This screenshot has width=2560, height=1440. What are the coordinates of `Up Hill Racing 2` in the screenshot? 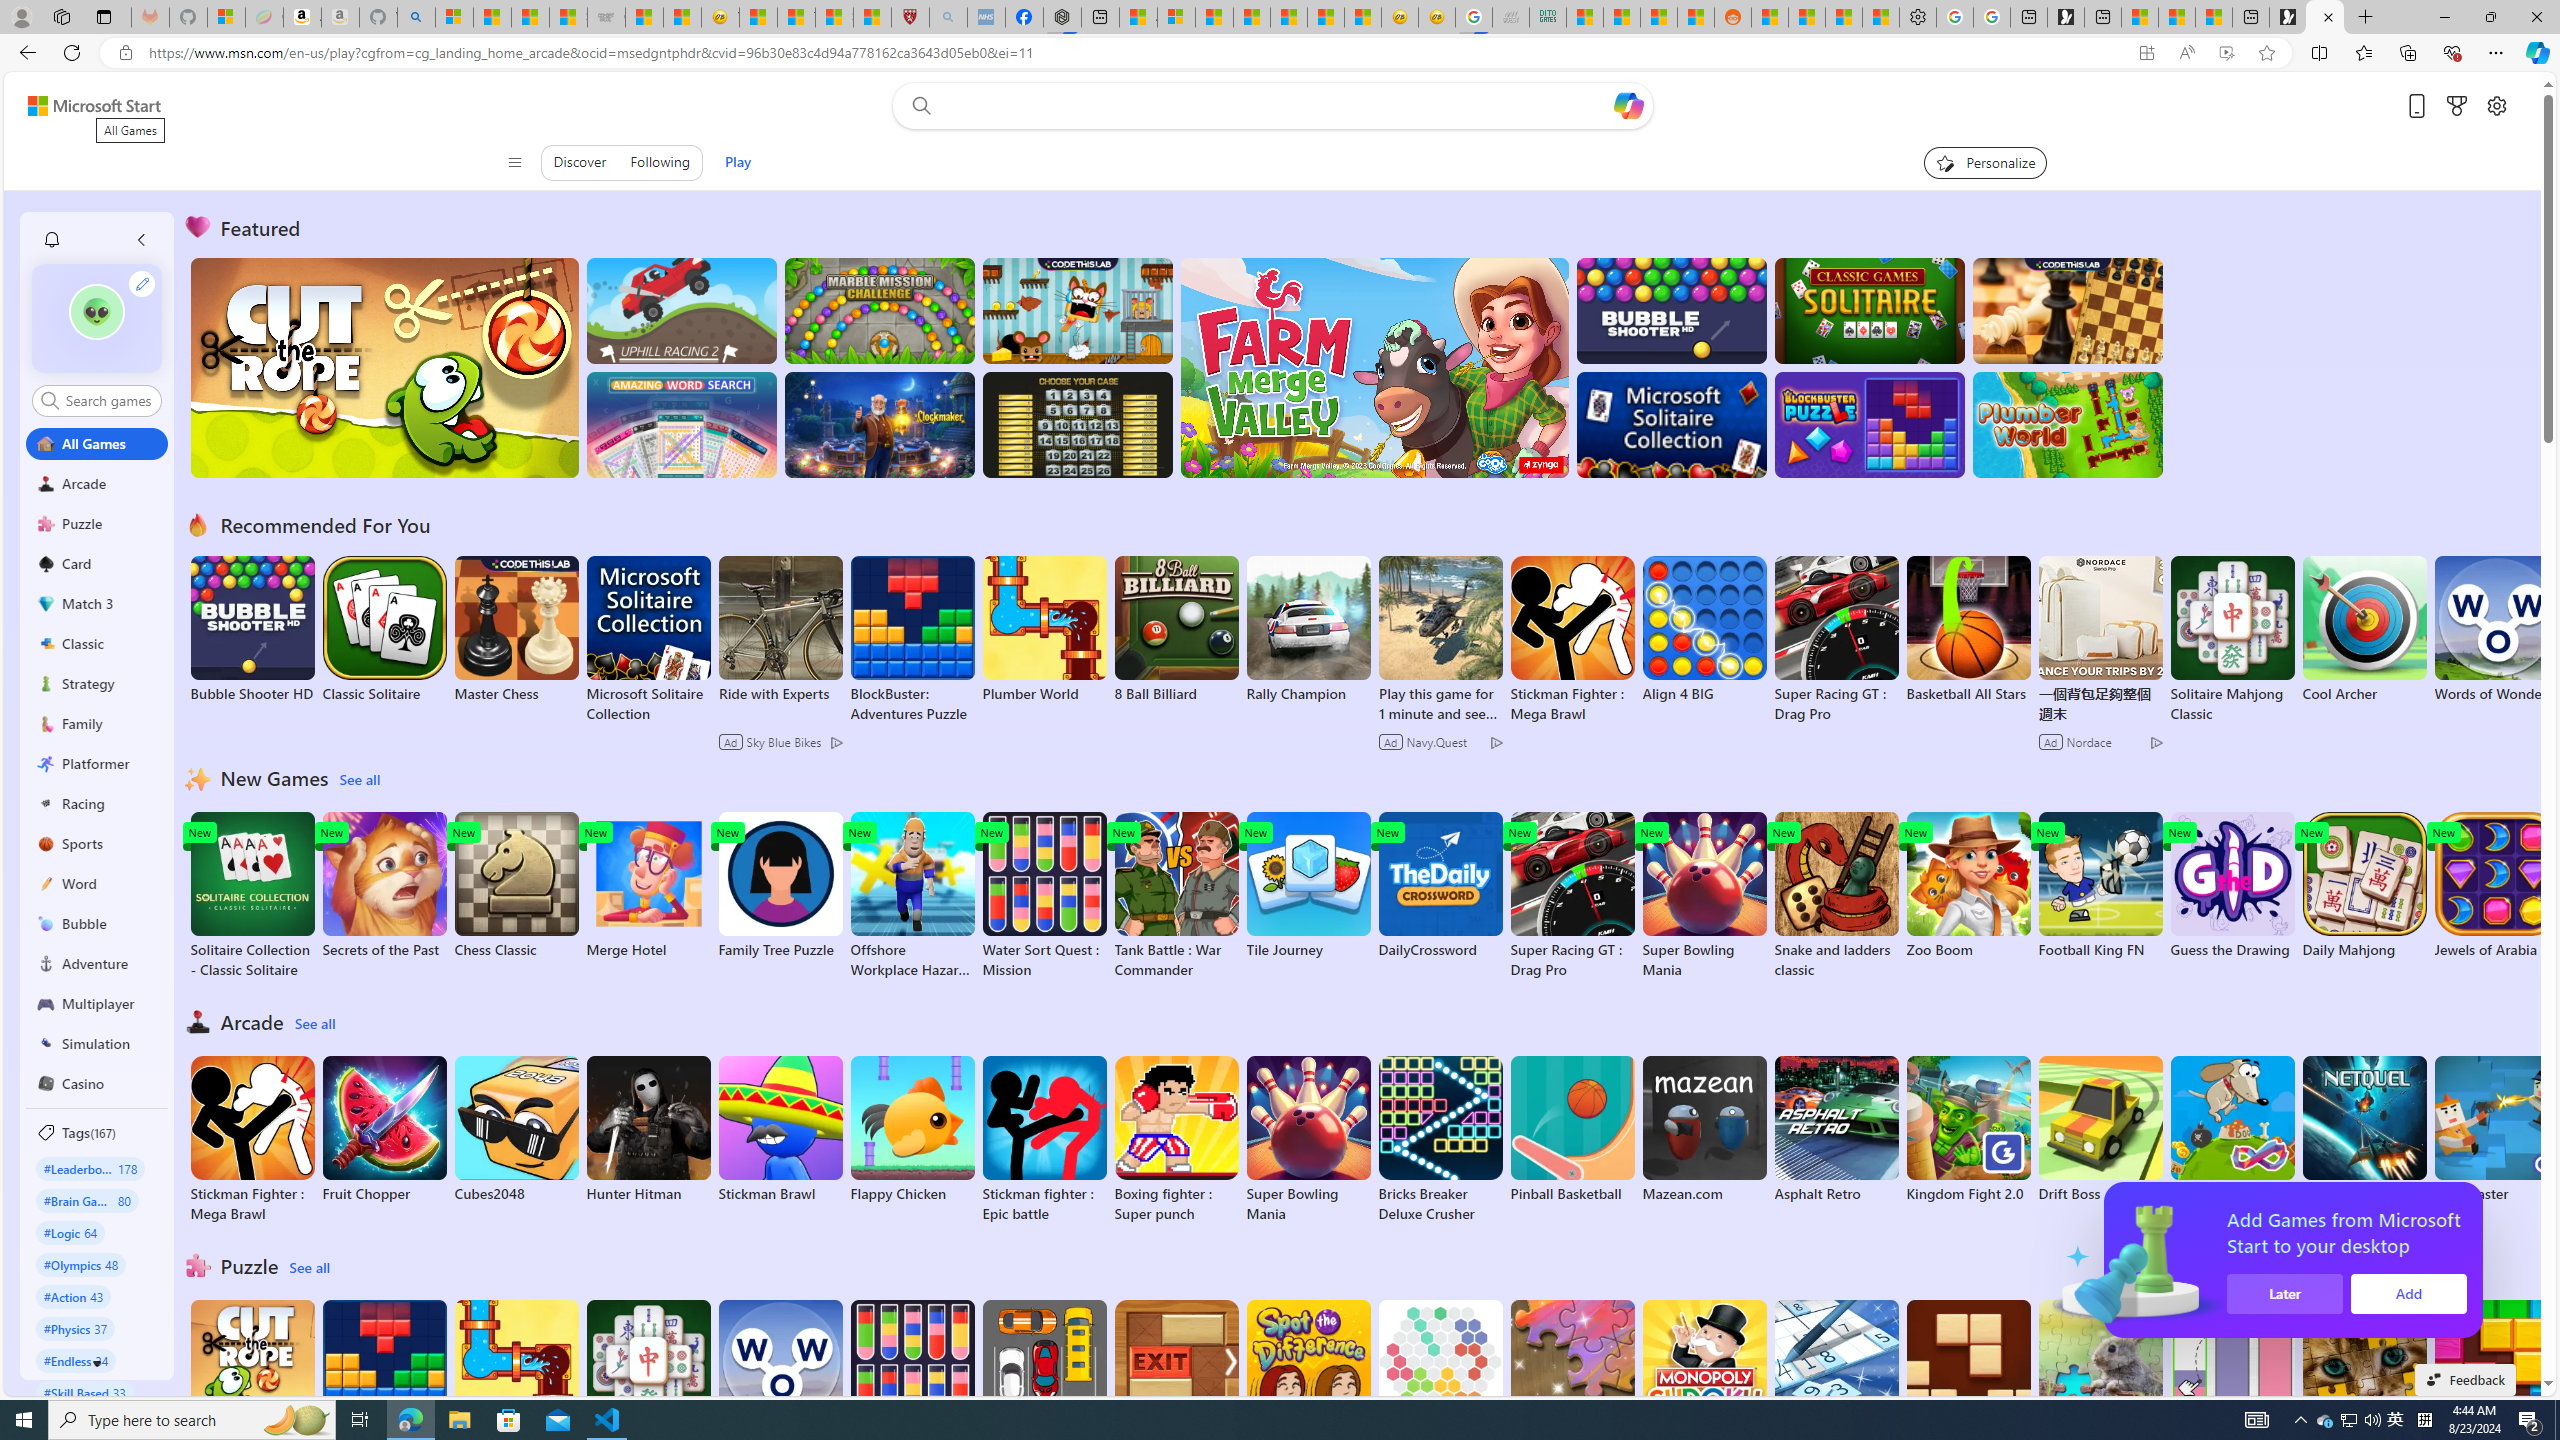 It's located at (682, 310).